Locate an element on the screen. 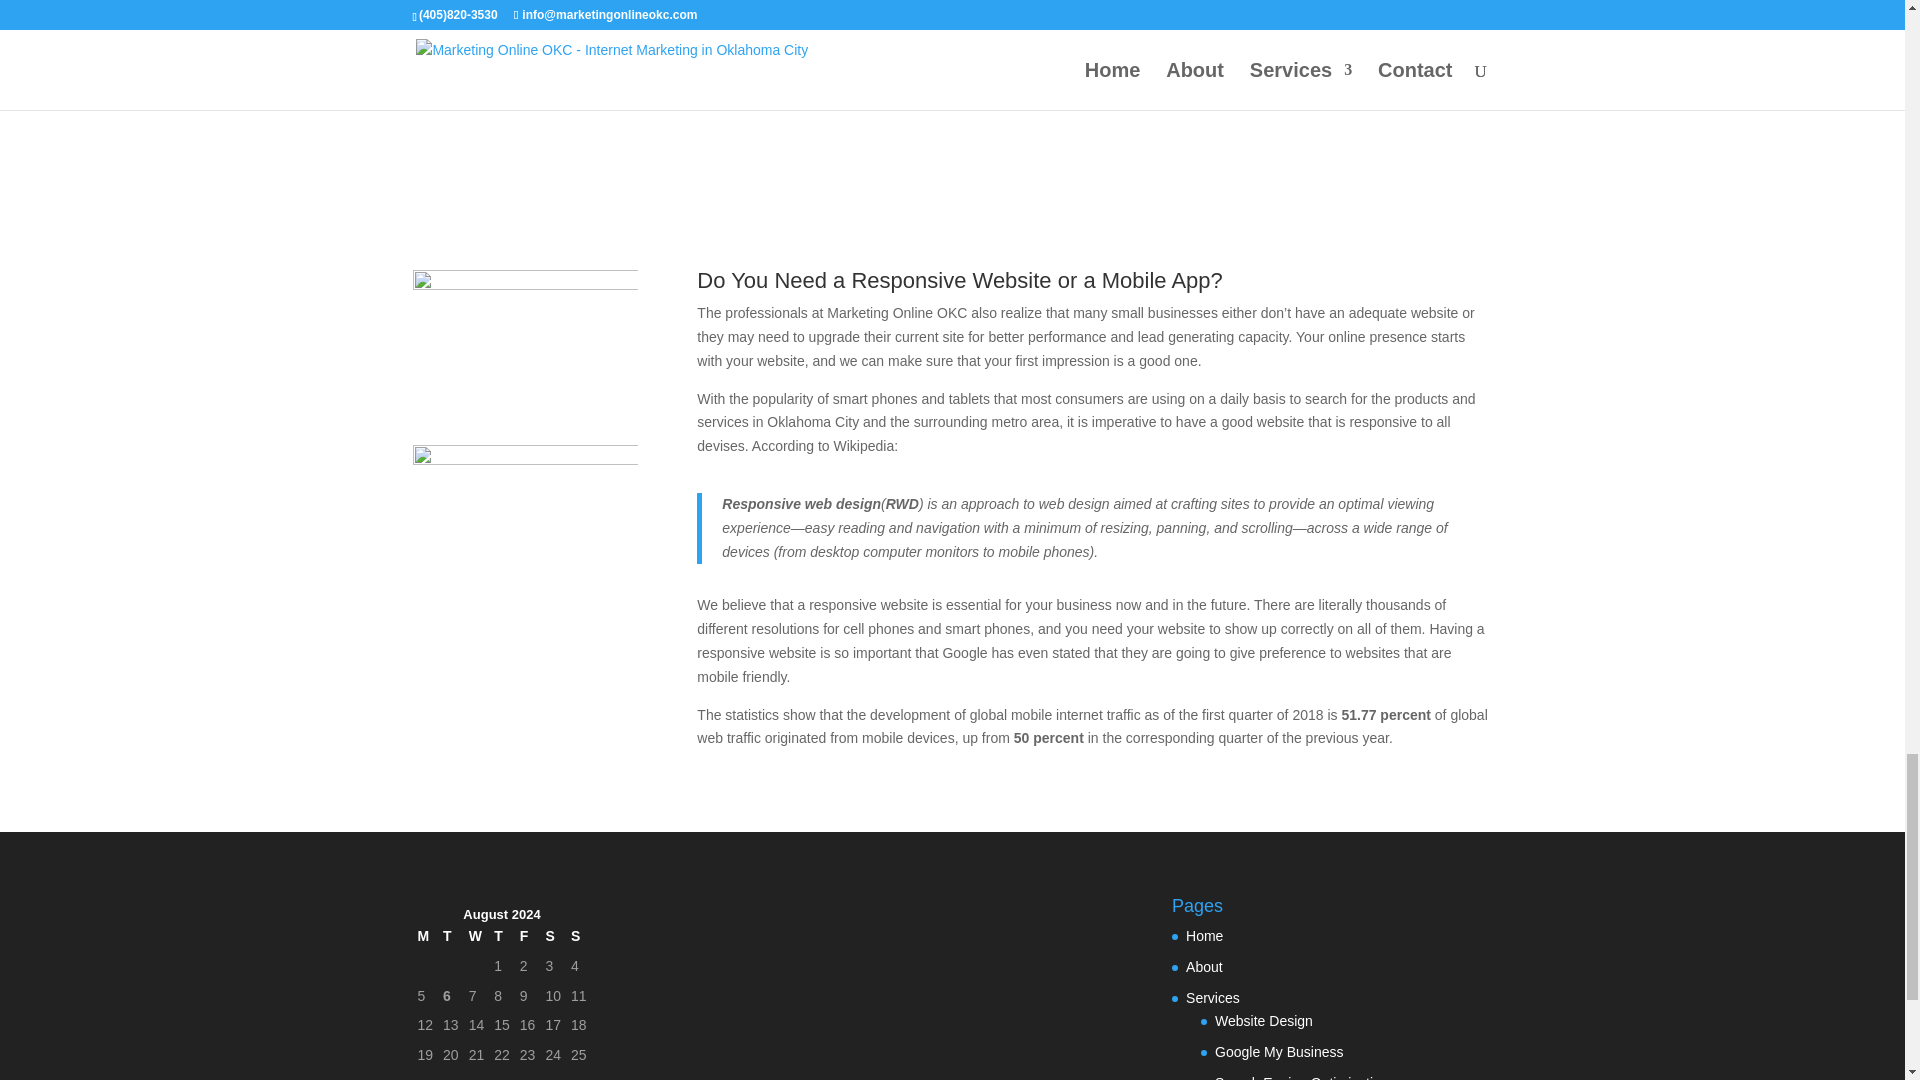 The image size is (1920, 1080). About is located at coordinates (1204, 967).